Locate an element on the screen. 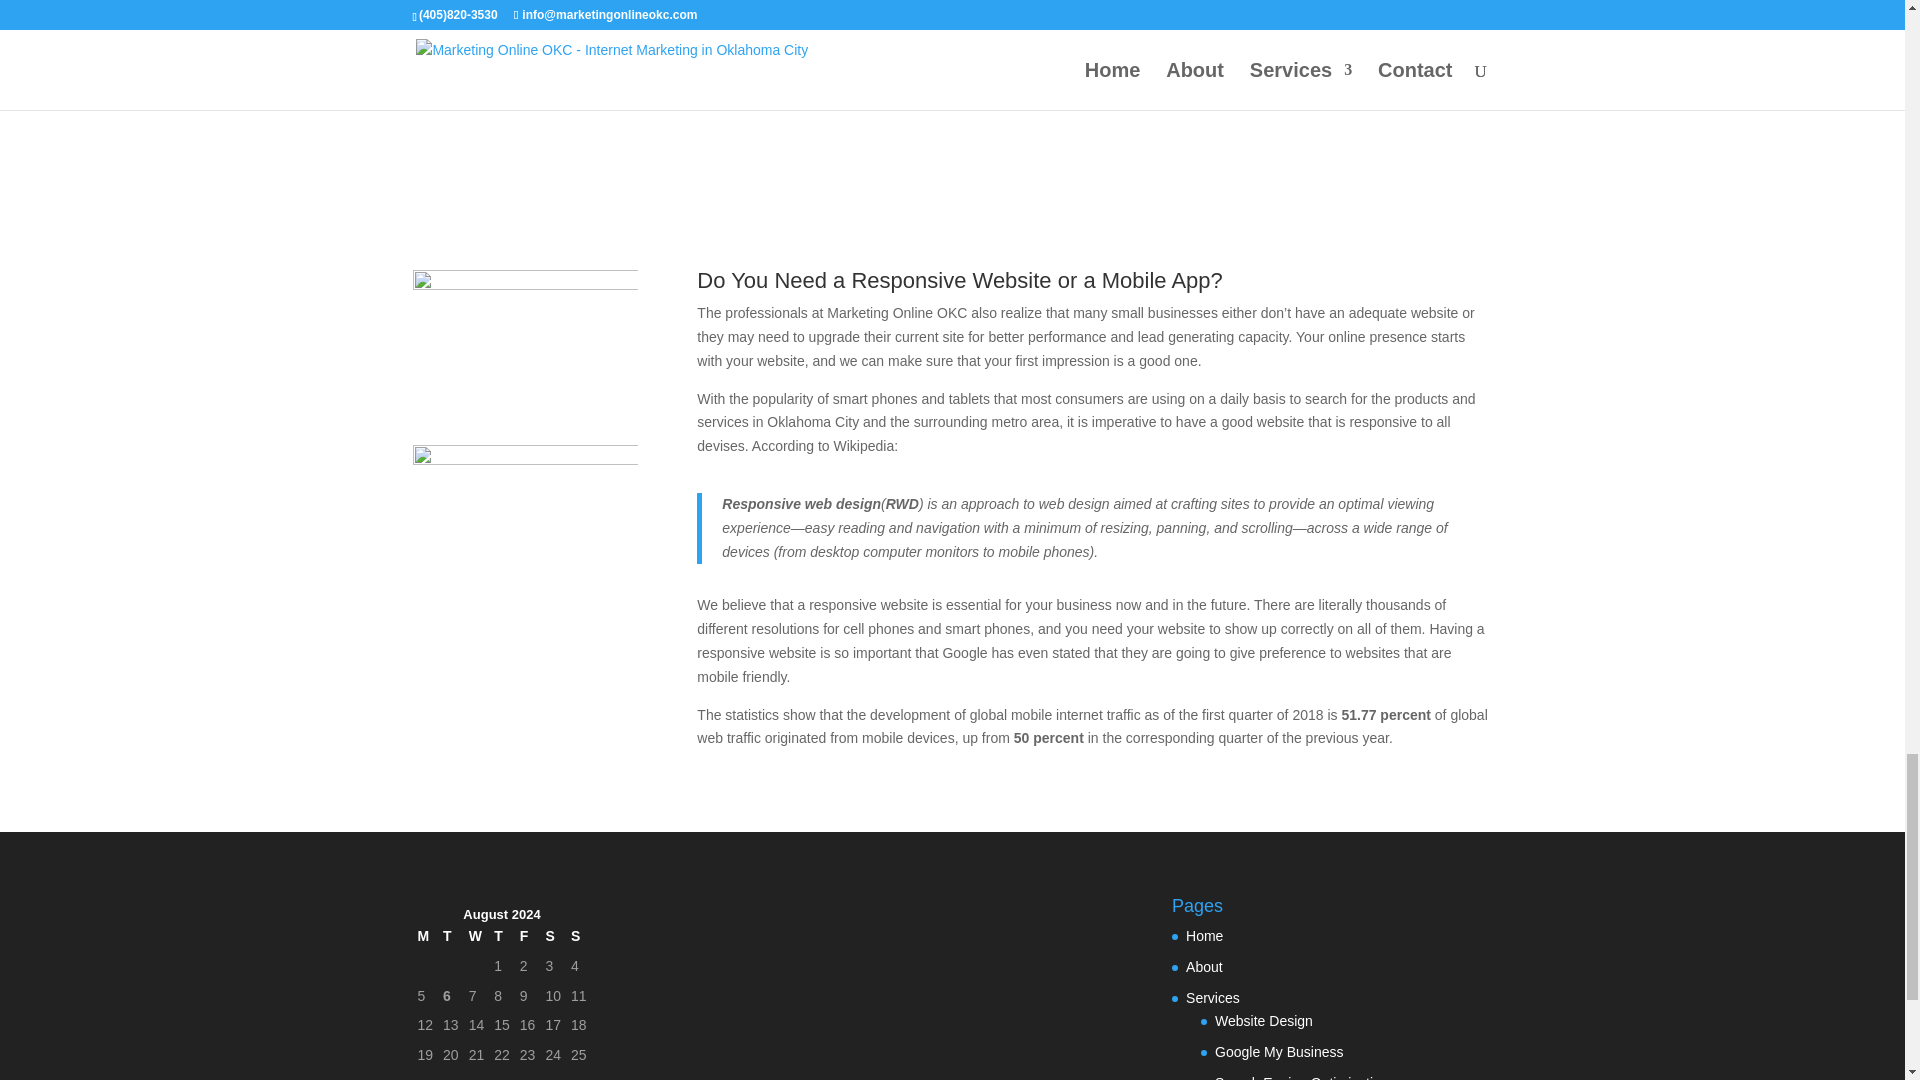 The image size is (1920, 1080). About is located at coordinates (1204, 967).